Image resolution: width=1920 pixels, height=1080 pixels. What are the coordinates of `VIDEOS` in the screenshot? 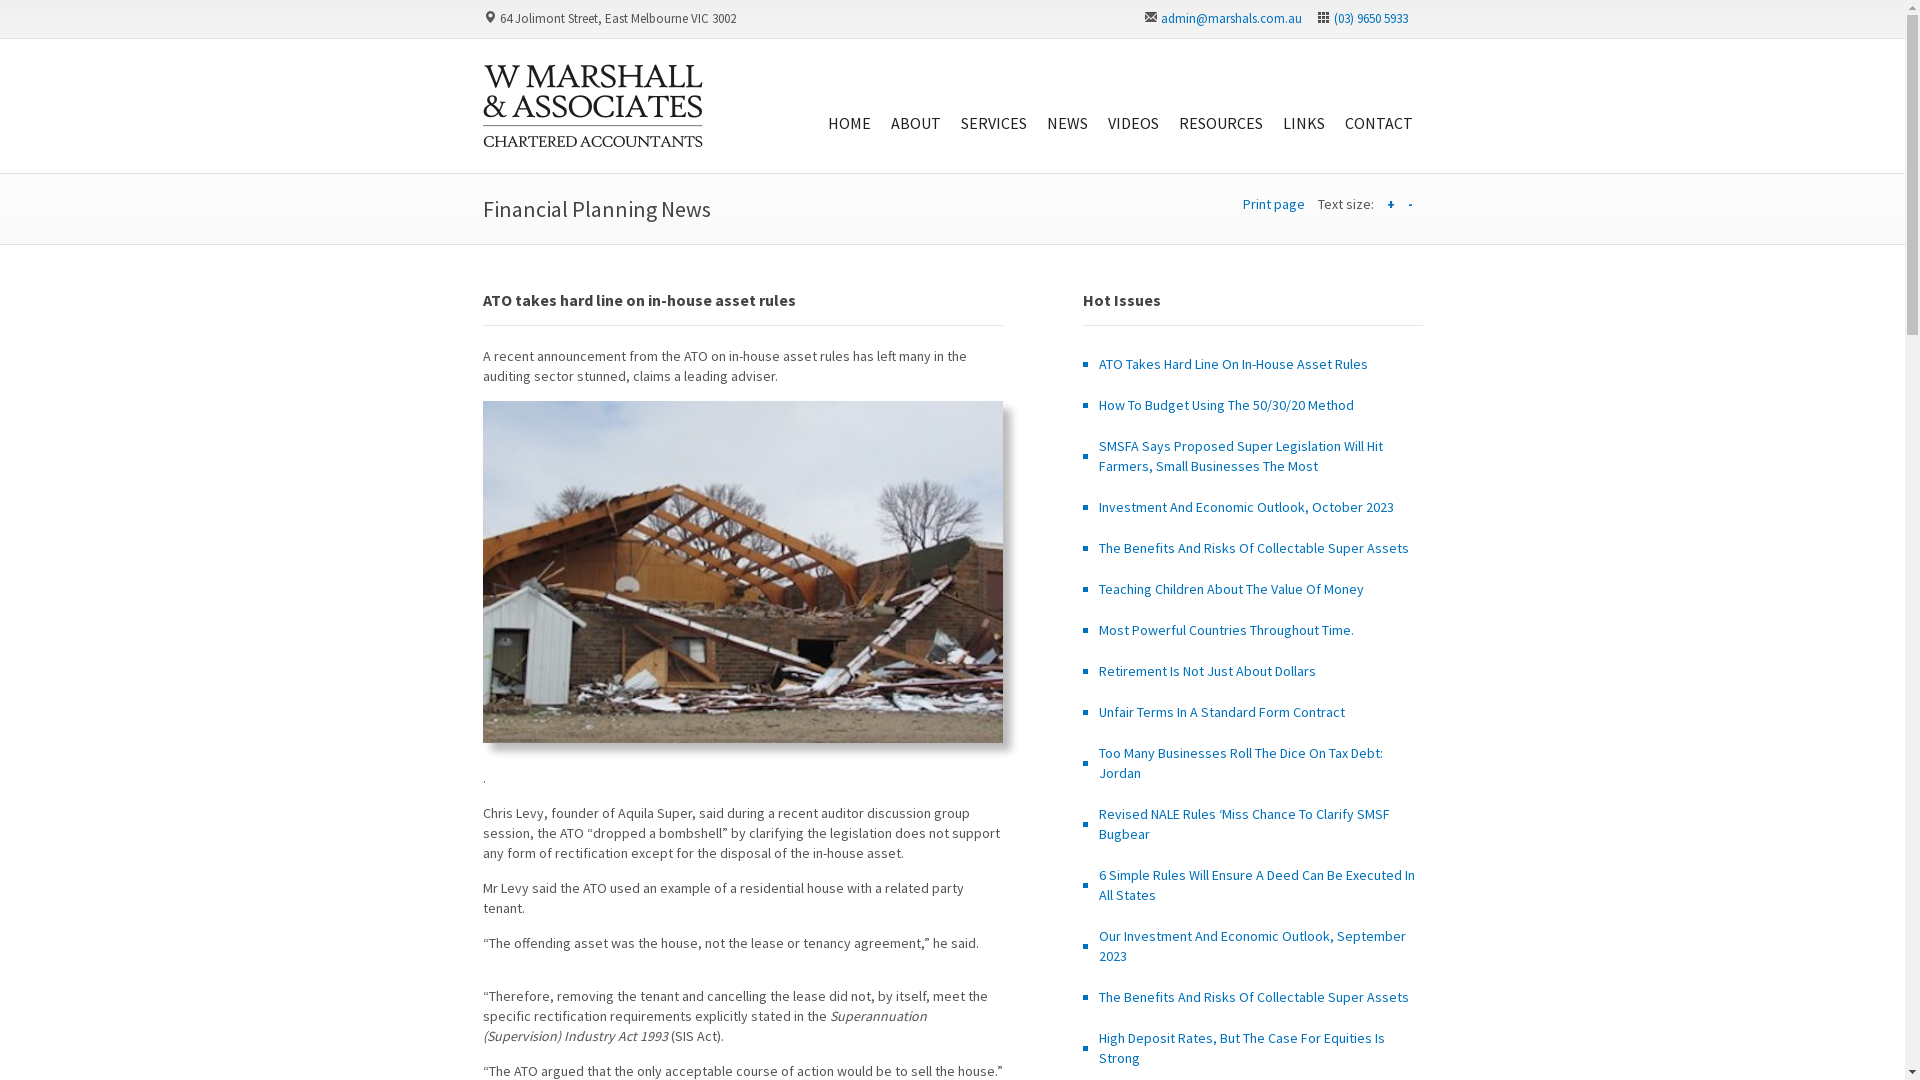 It's located at (1134, 96).